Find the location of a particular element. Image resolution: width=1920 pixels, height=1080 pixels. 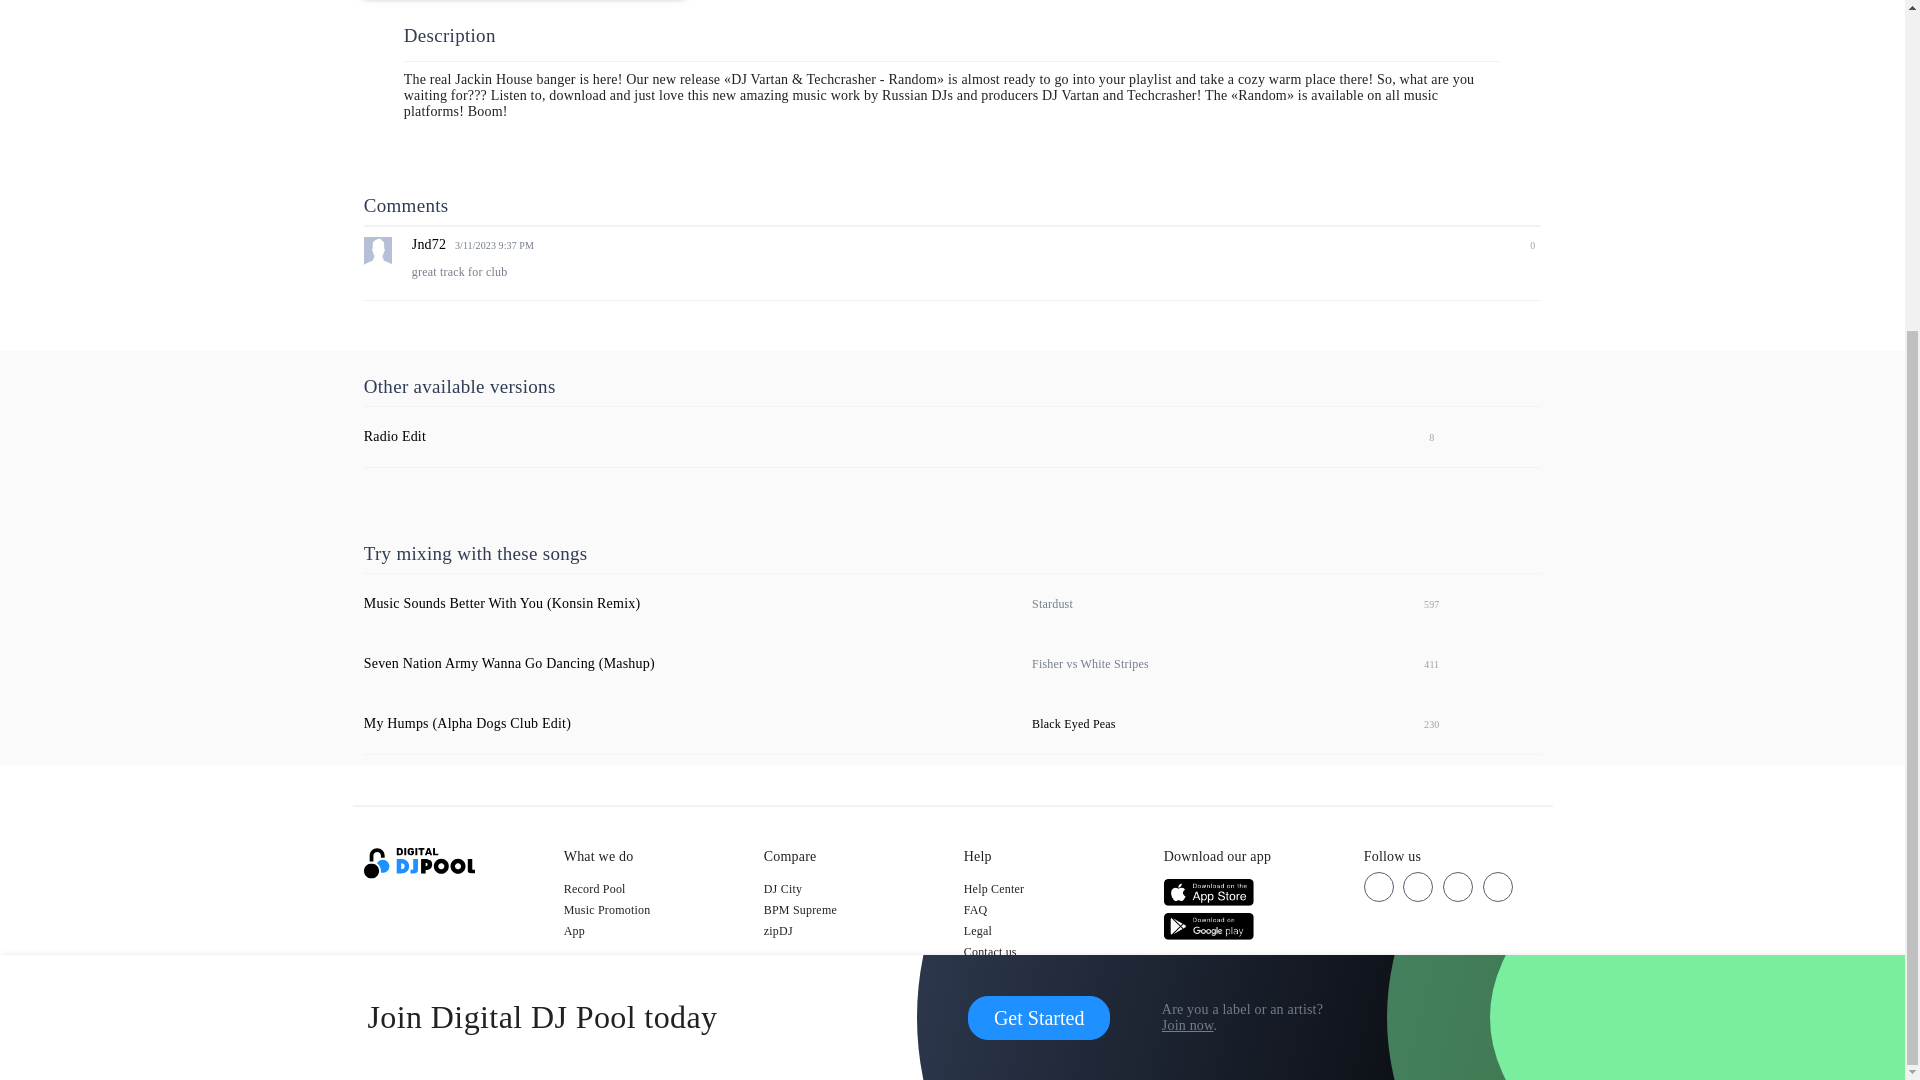

Facebook is located at coordinates (1378, 886).